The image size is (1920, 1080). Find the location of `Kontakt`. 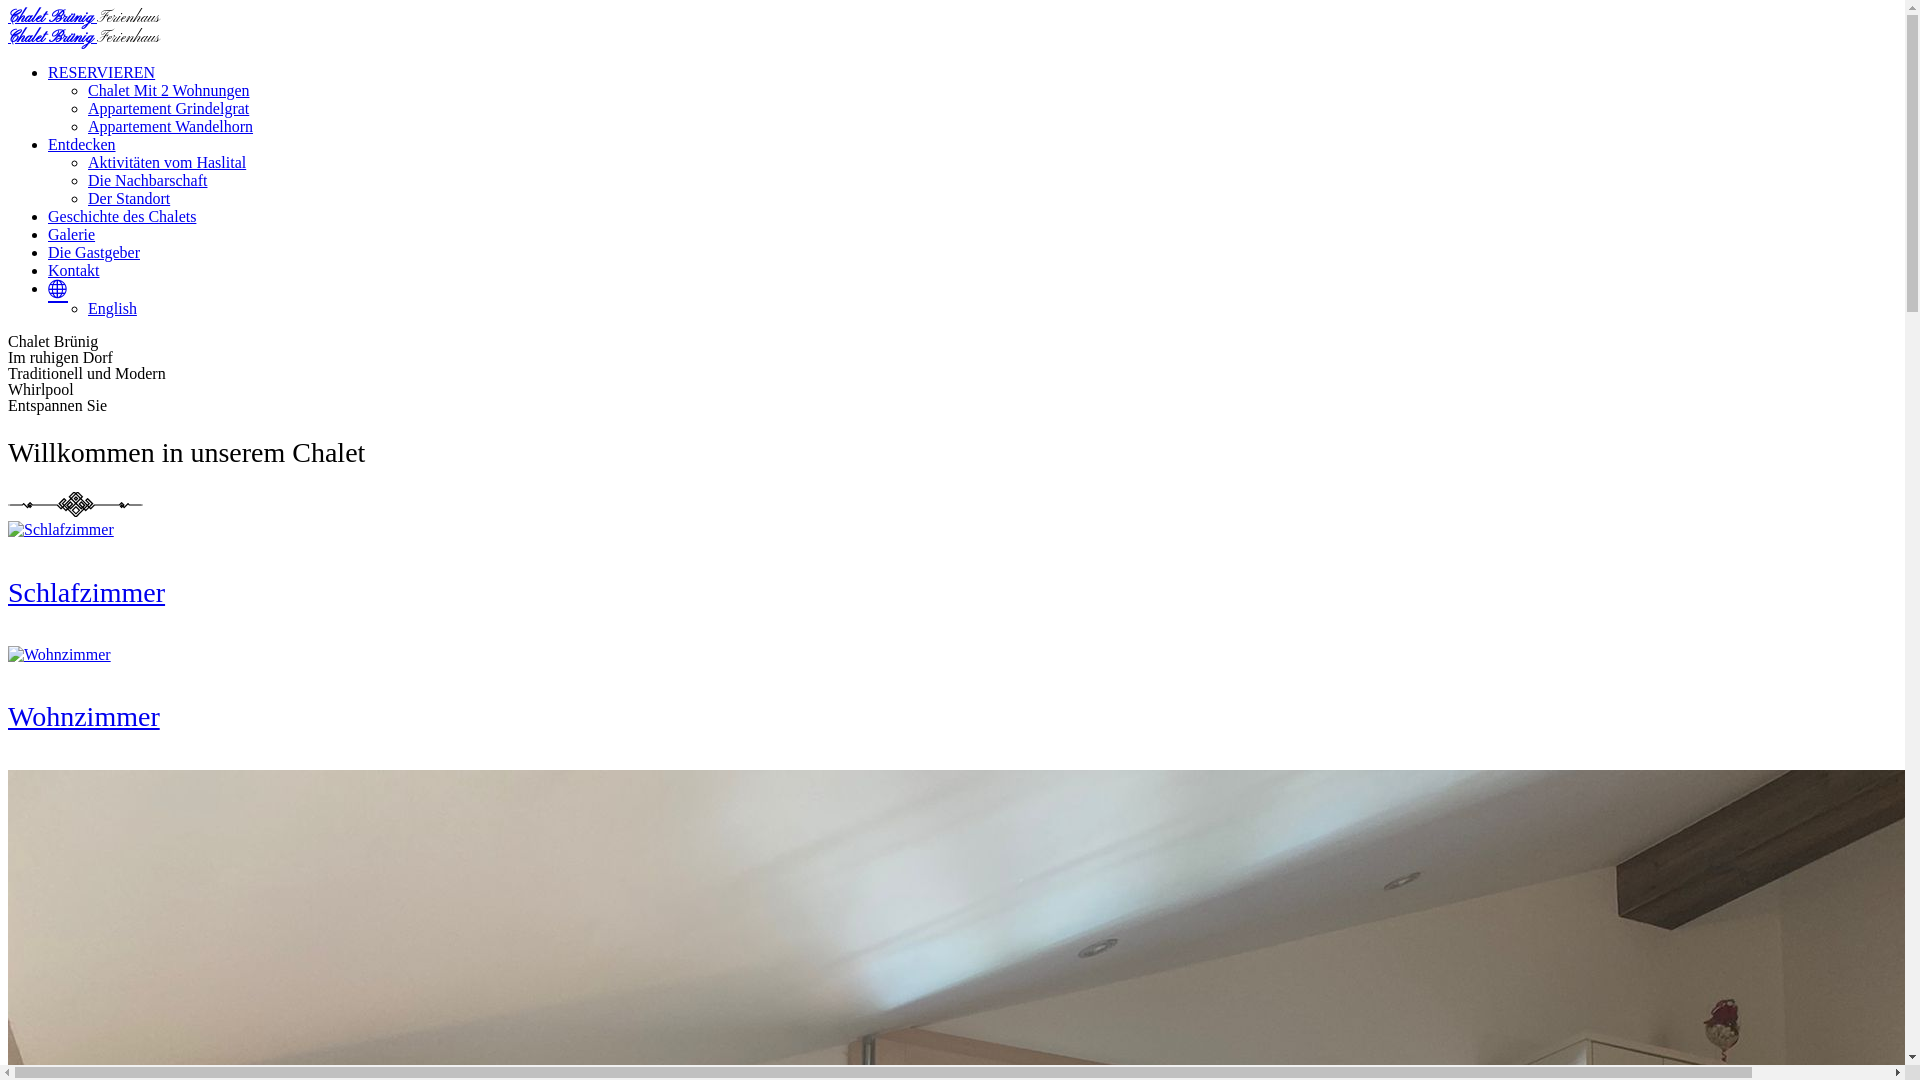

Kontakt is located at coordinates (74, 270).